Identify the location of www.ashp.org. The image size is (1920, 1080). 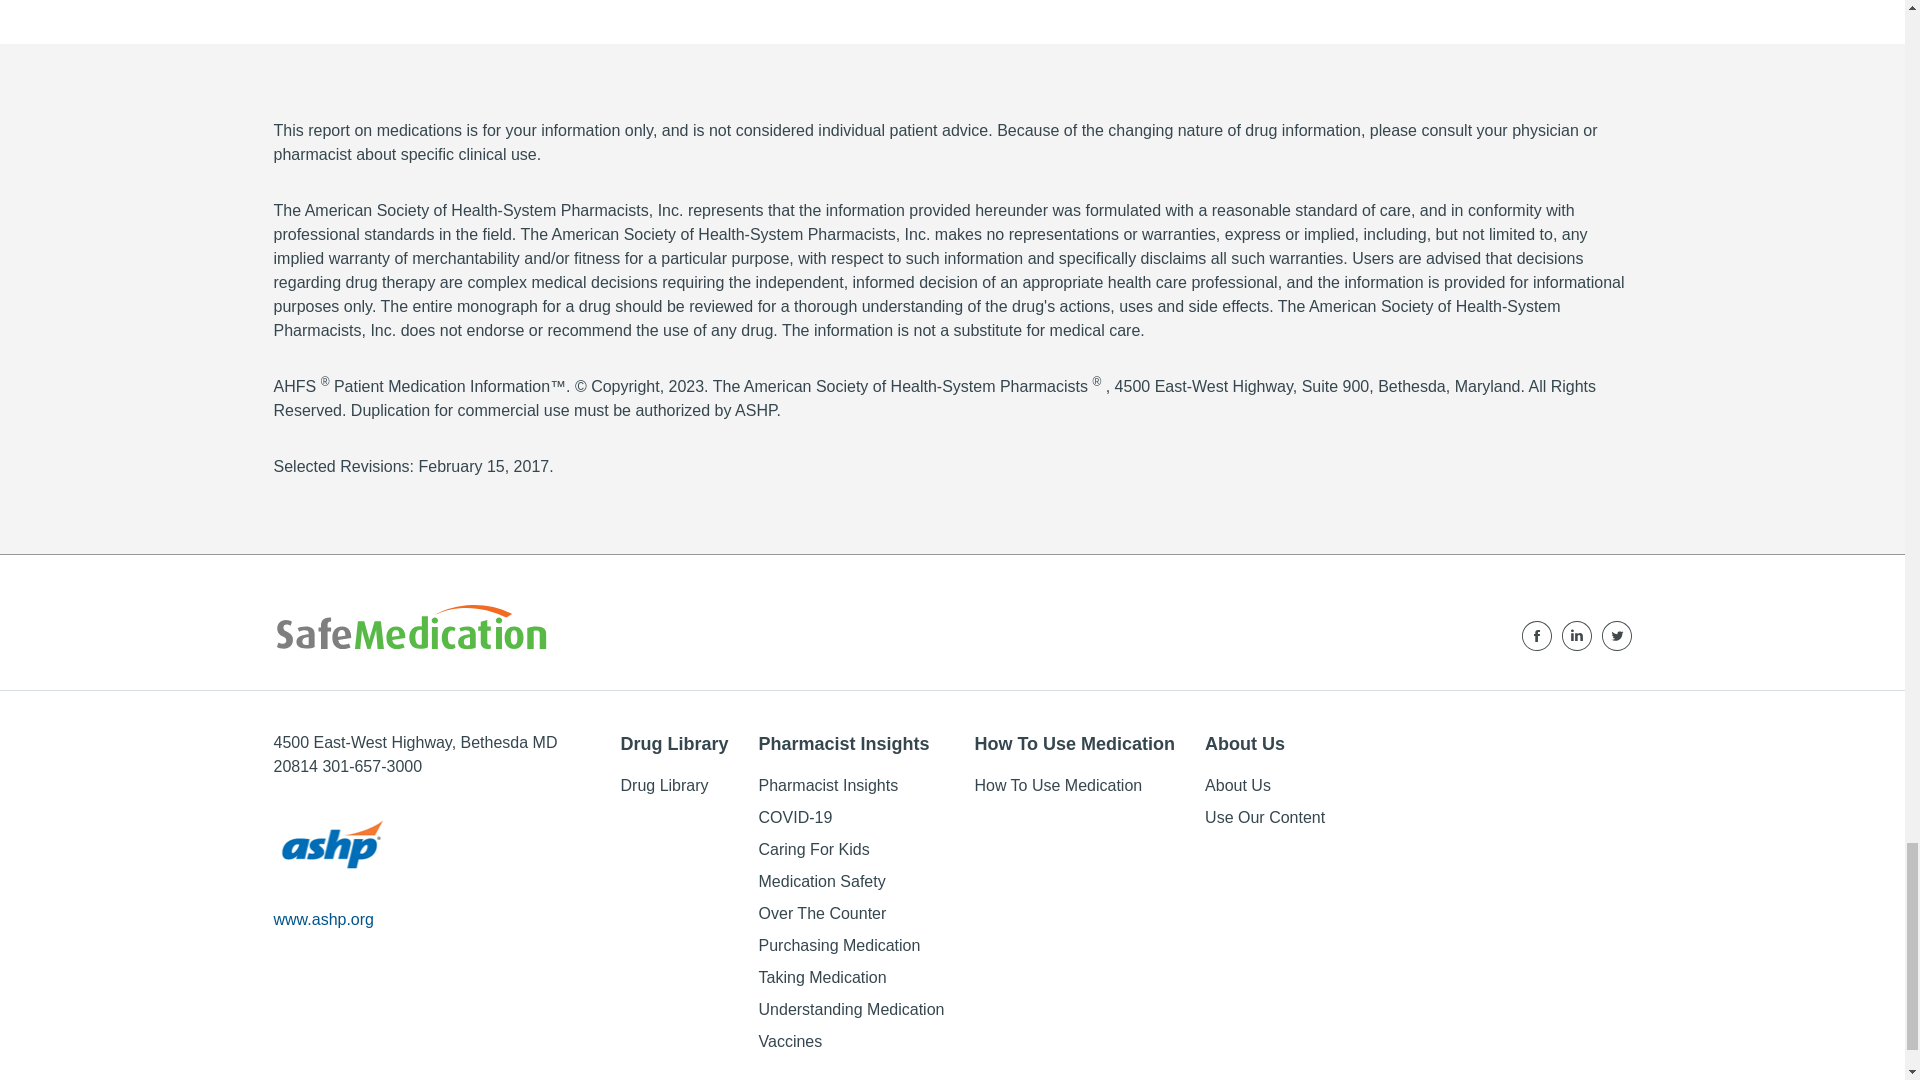
(324, 919).